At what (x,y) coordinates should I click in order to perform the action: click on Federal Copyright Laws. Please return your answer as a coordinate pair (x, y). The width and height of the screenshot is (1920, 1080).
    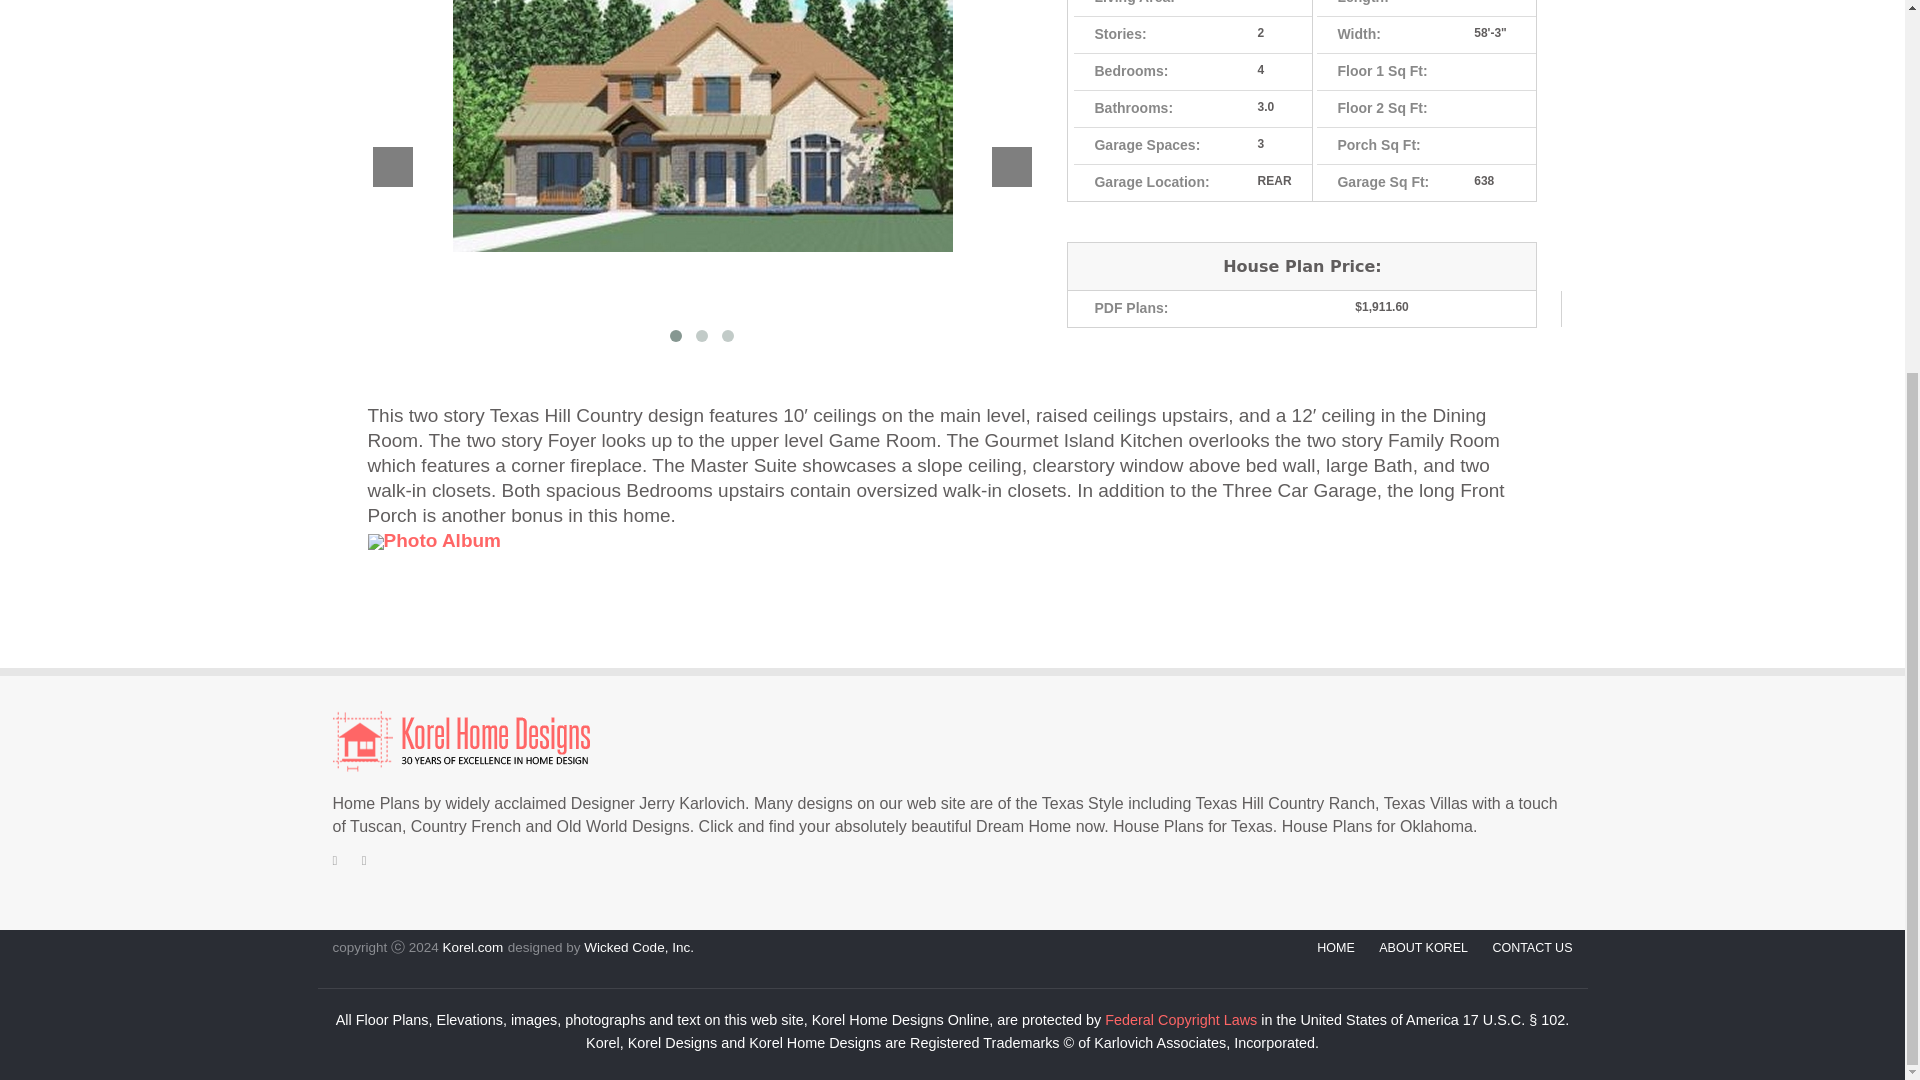
    Looking at the image, I should click on (1181, 1020).